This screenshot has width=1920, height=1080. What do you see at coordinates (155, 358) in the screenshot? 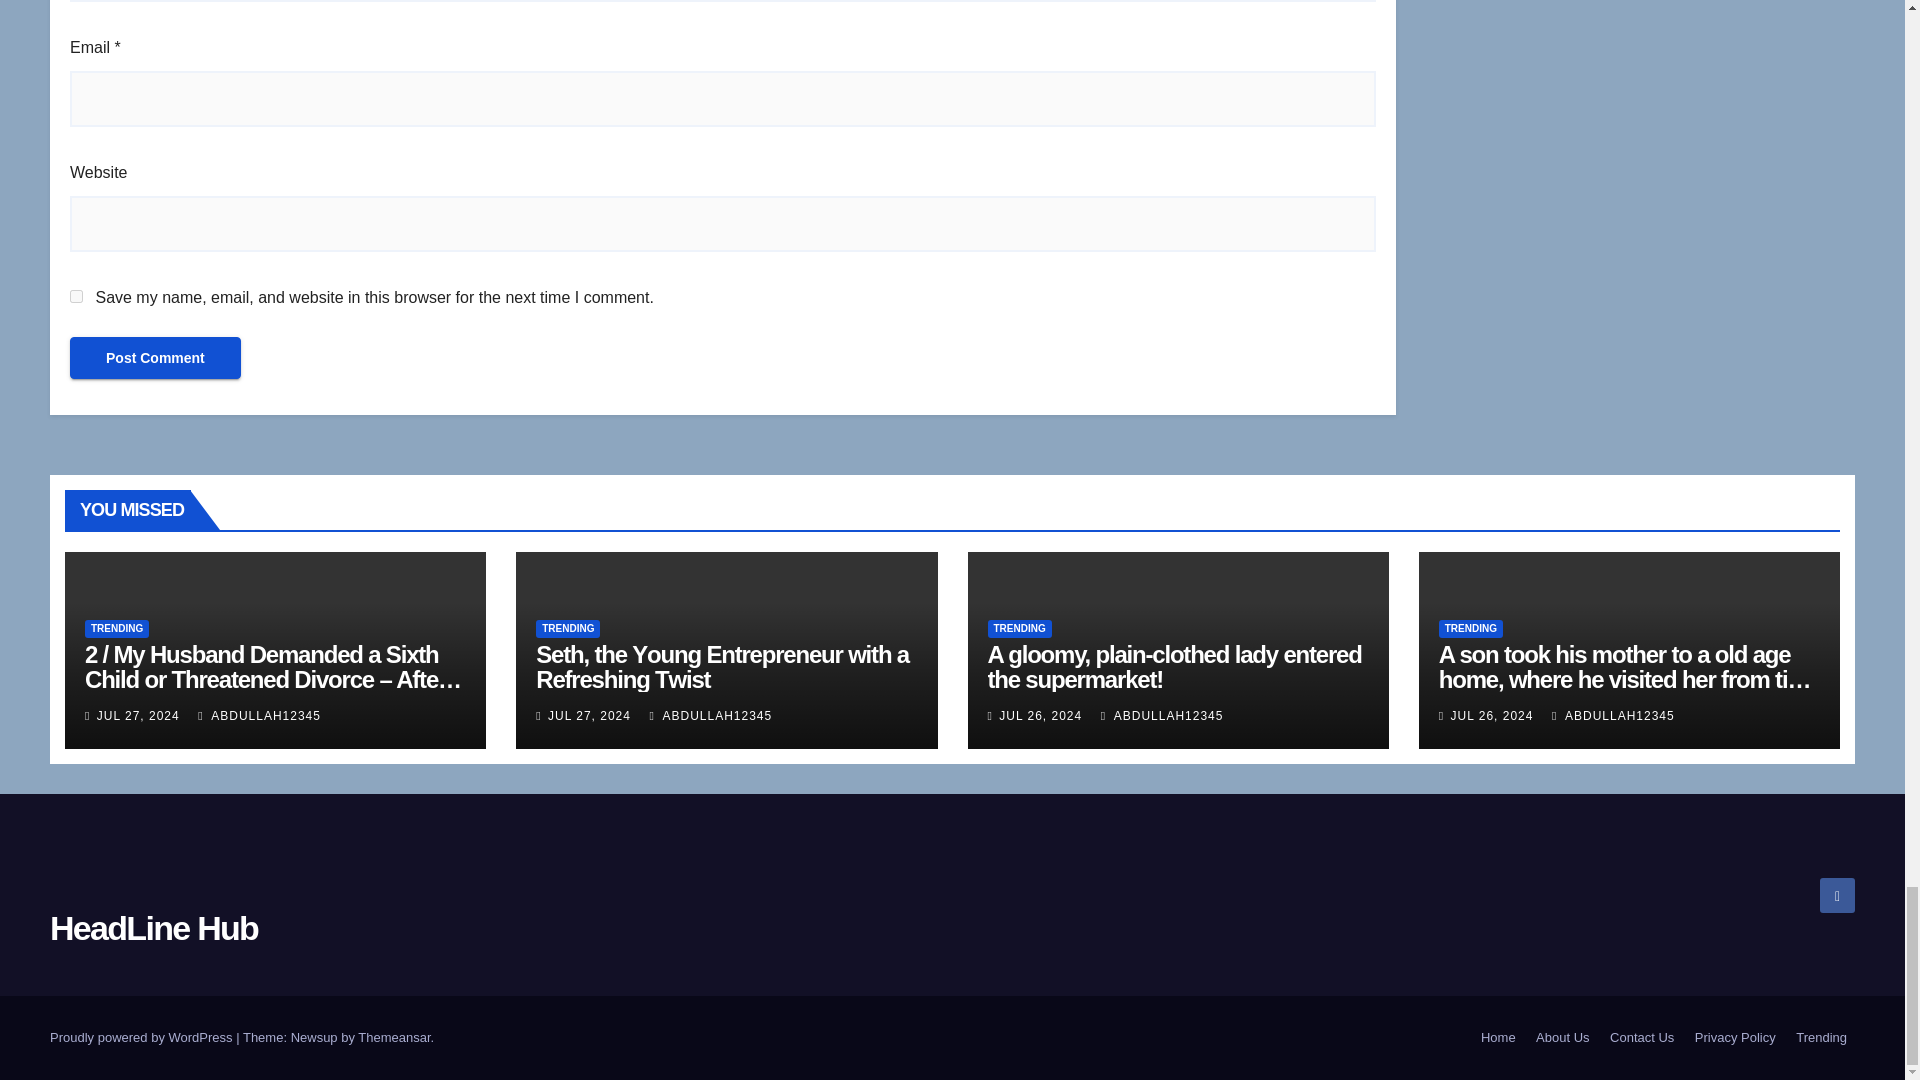
I see `Post Comment` at bounding box center [155, 358].